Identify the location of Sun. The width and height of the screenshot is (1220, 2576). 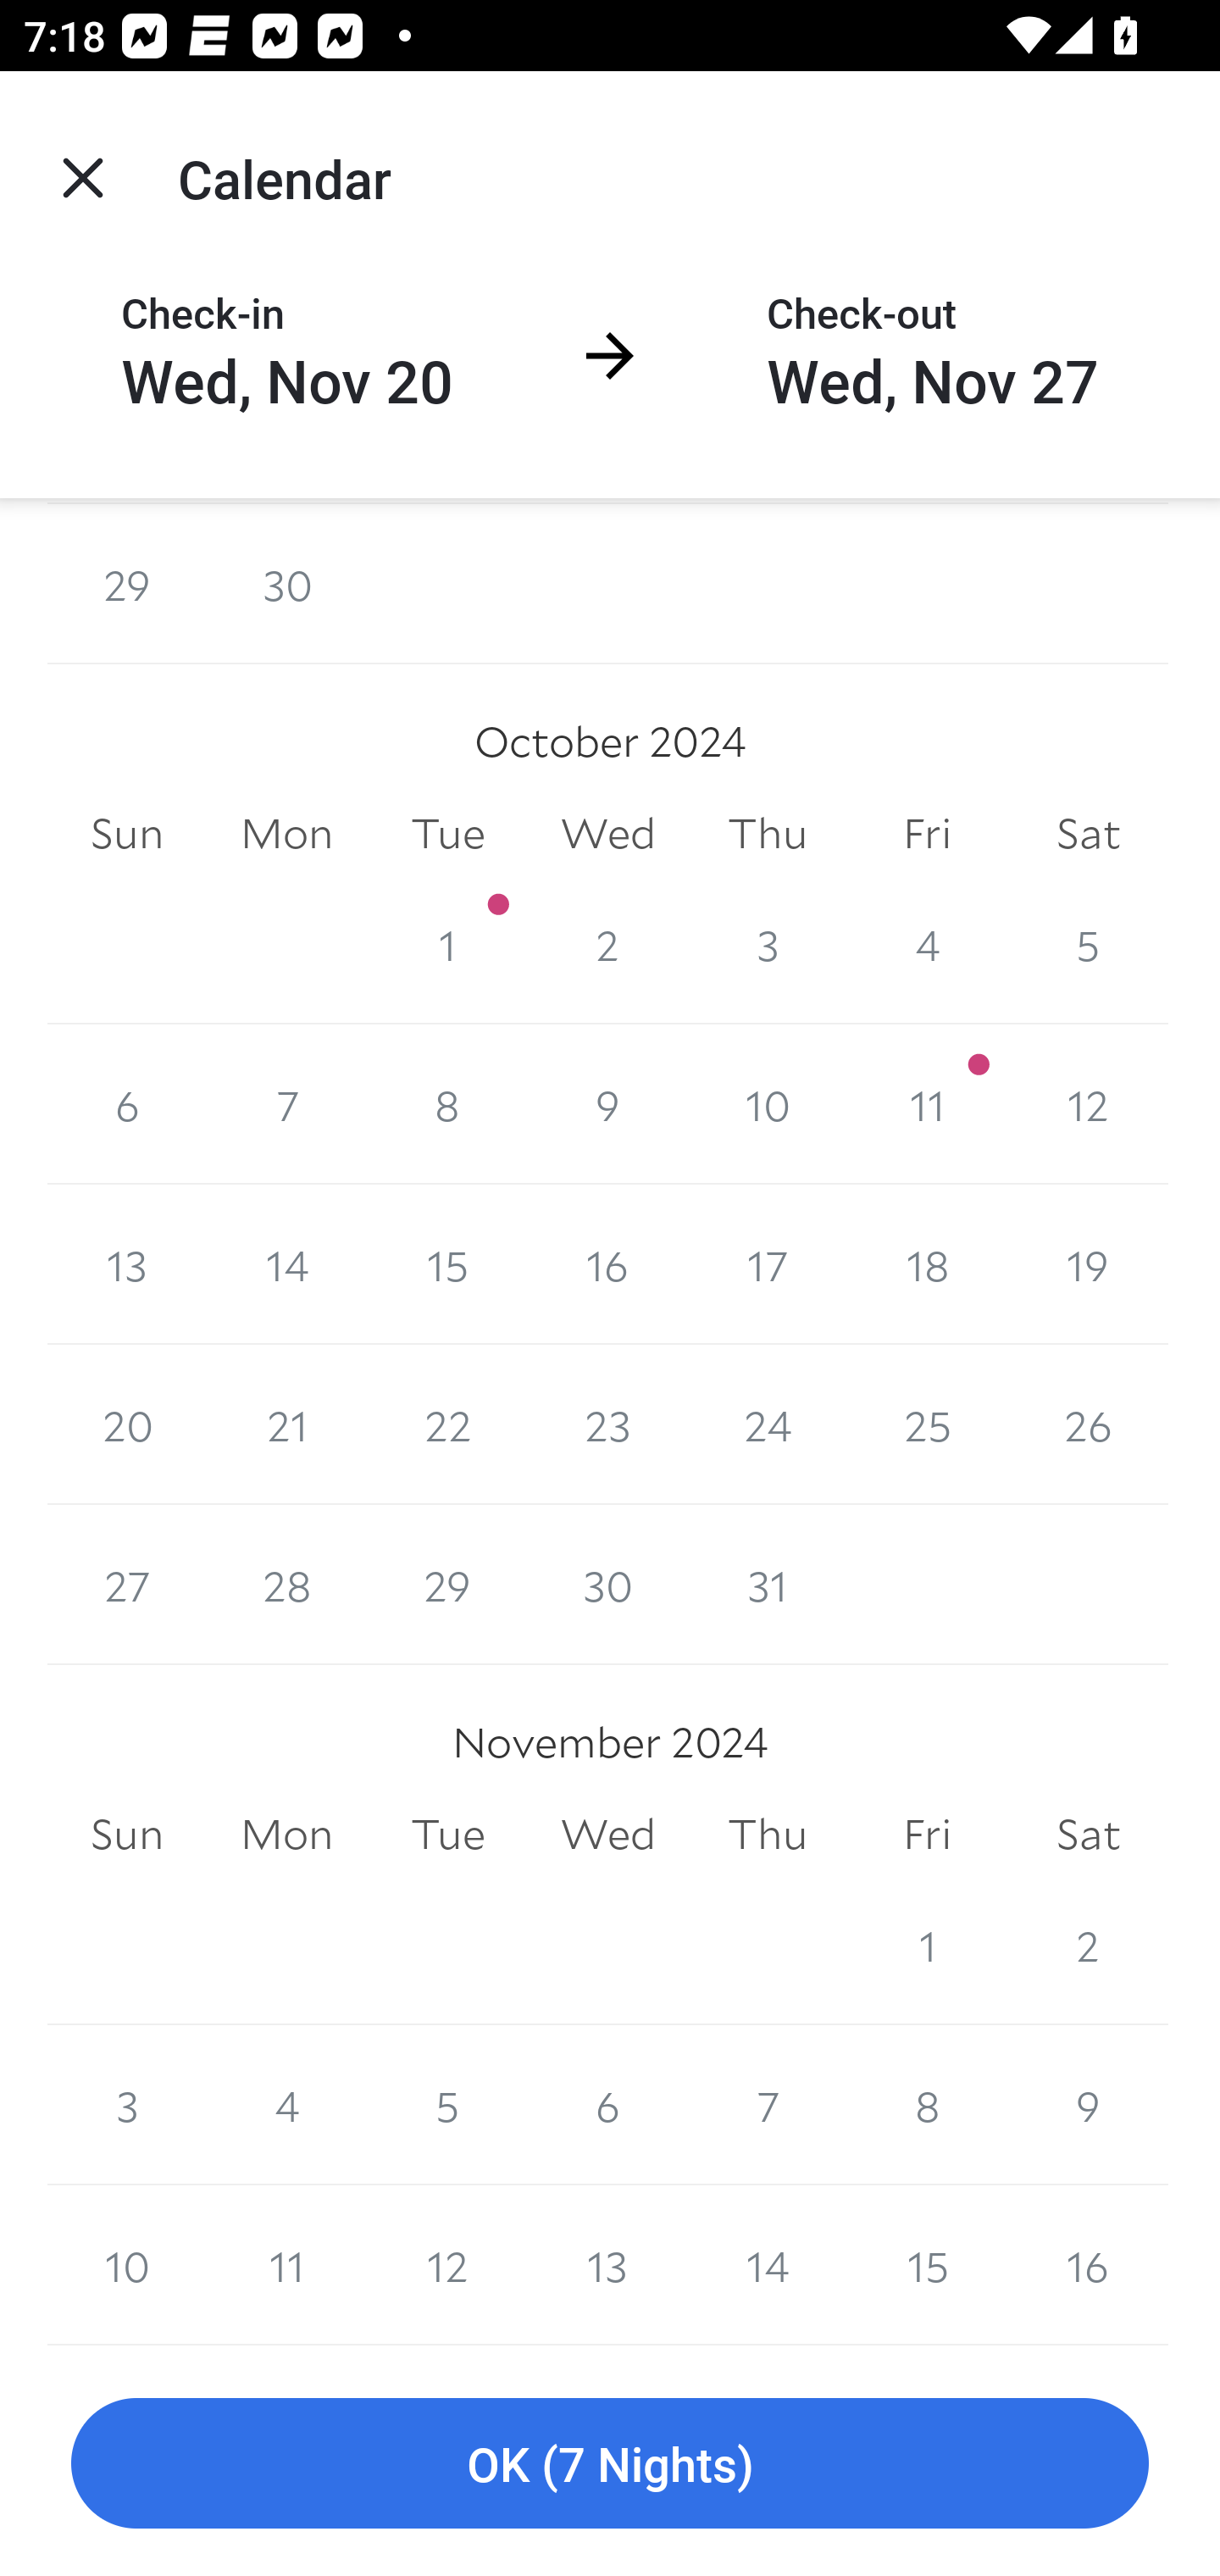
(127, 1834).